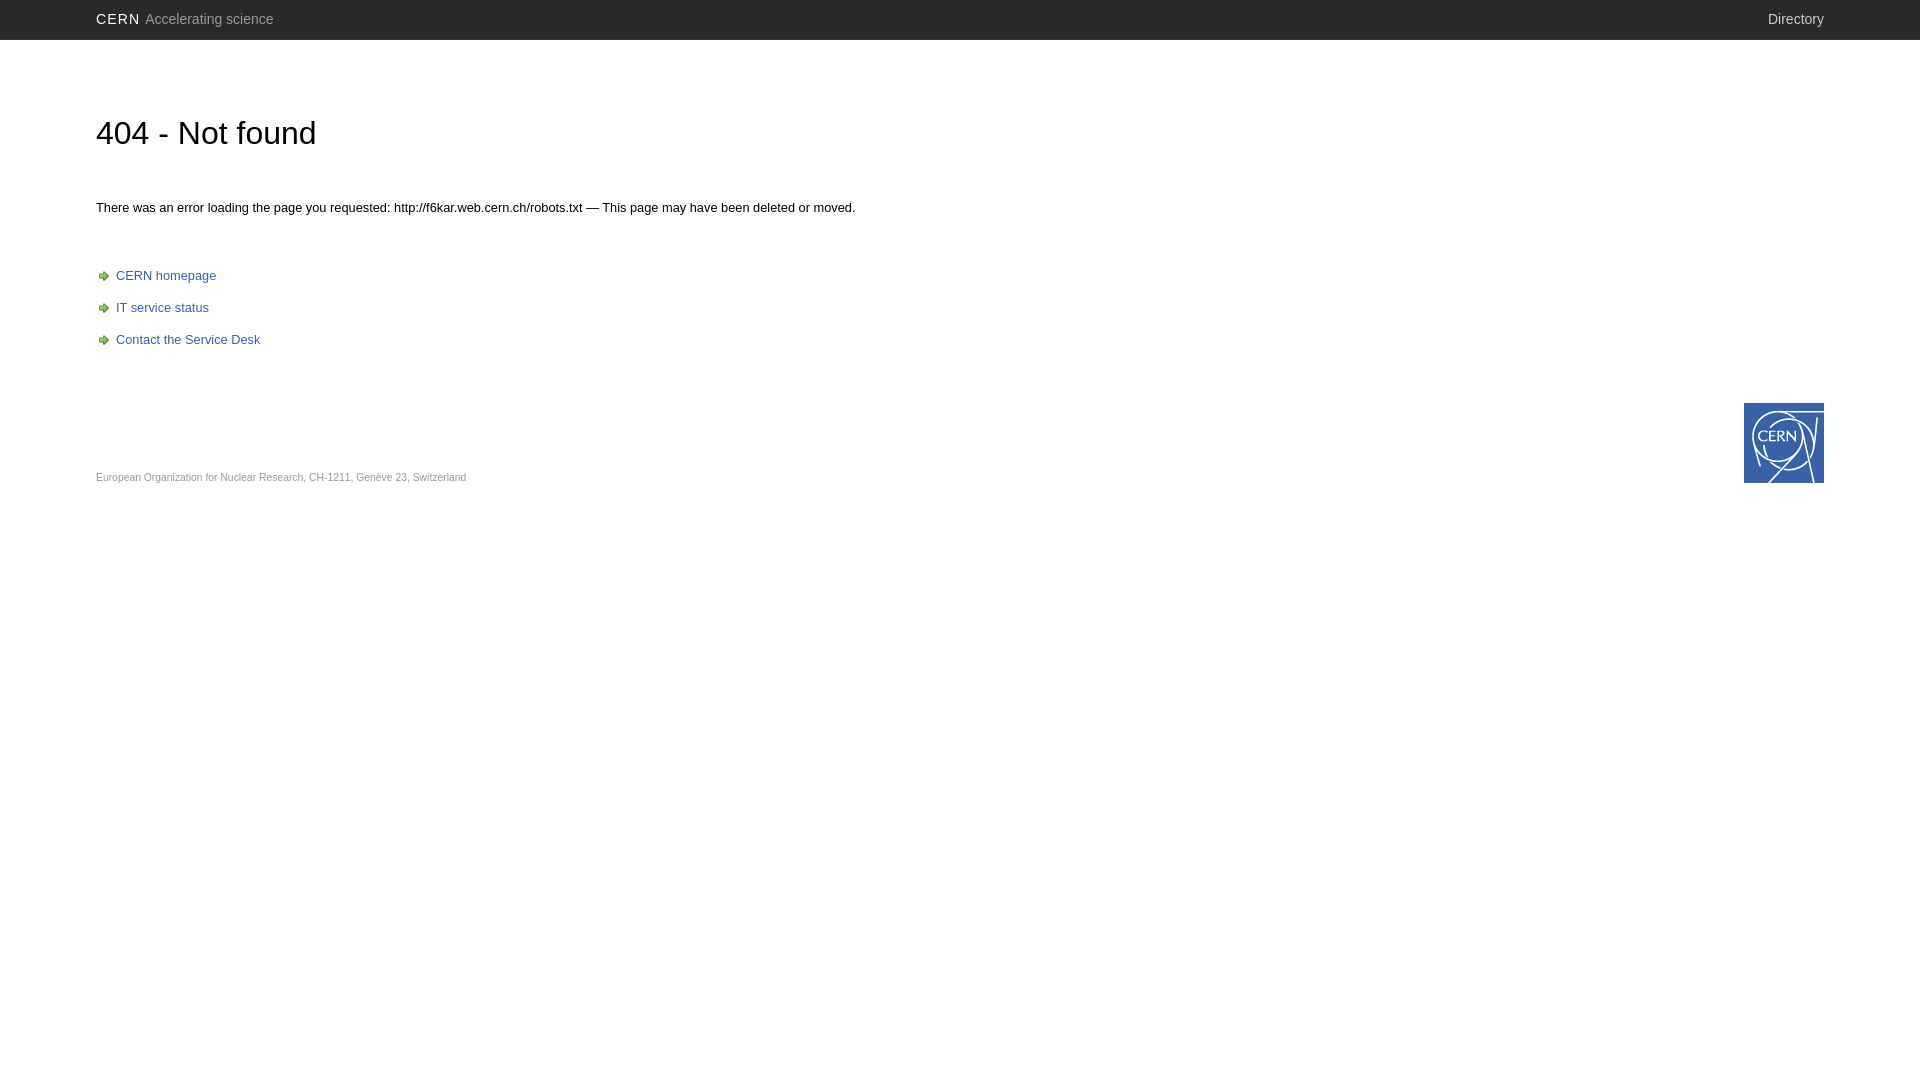 The height and width of the screenshot is (1080, 1920). I want to click on CERN homepage, so click(156, 276).